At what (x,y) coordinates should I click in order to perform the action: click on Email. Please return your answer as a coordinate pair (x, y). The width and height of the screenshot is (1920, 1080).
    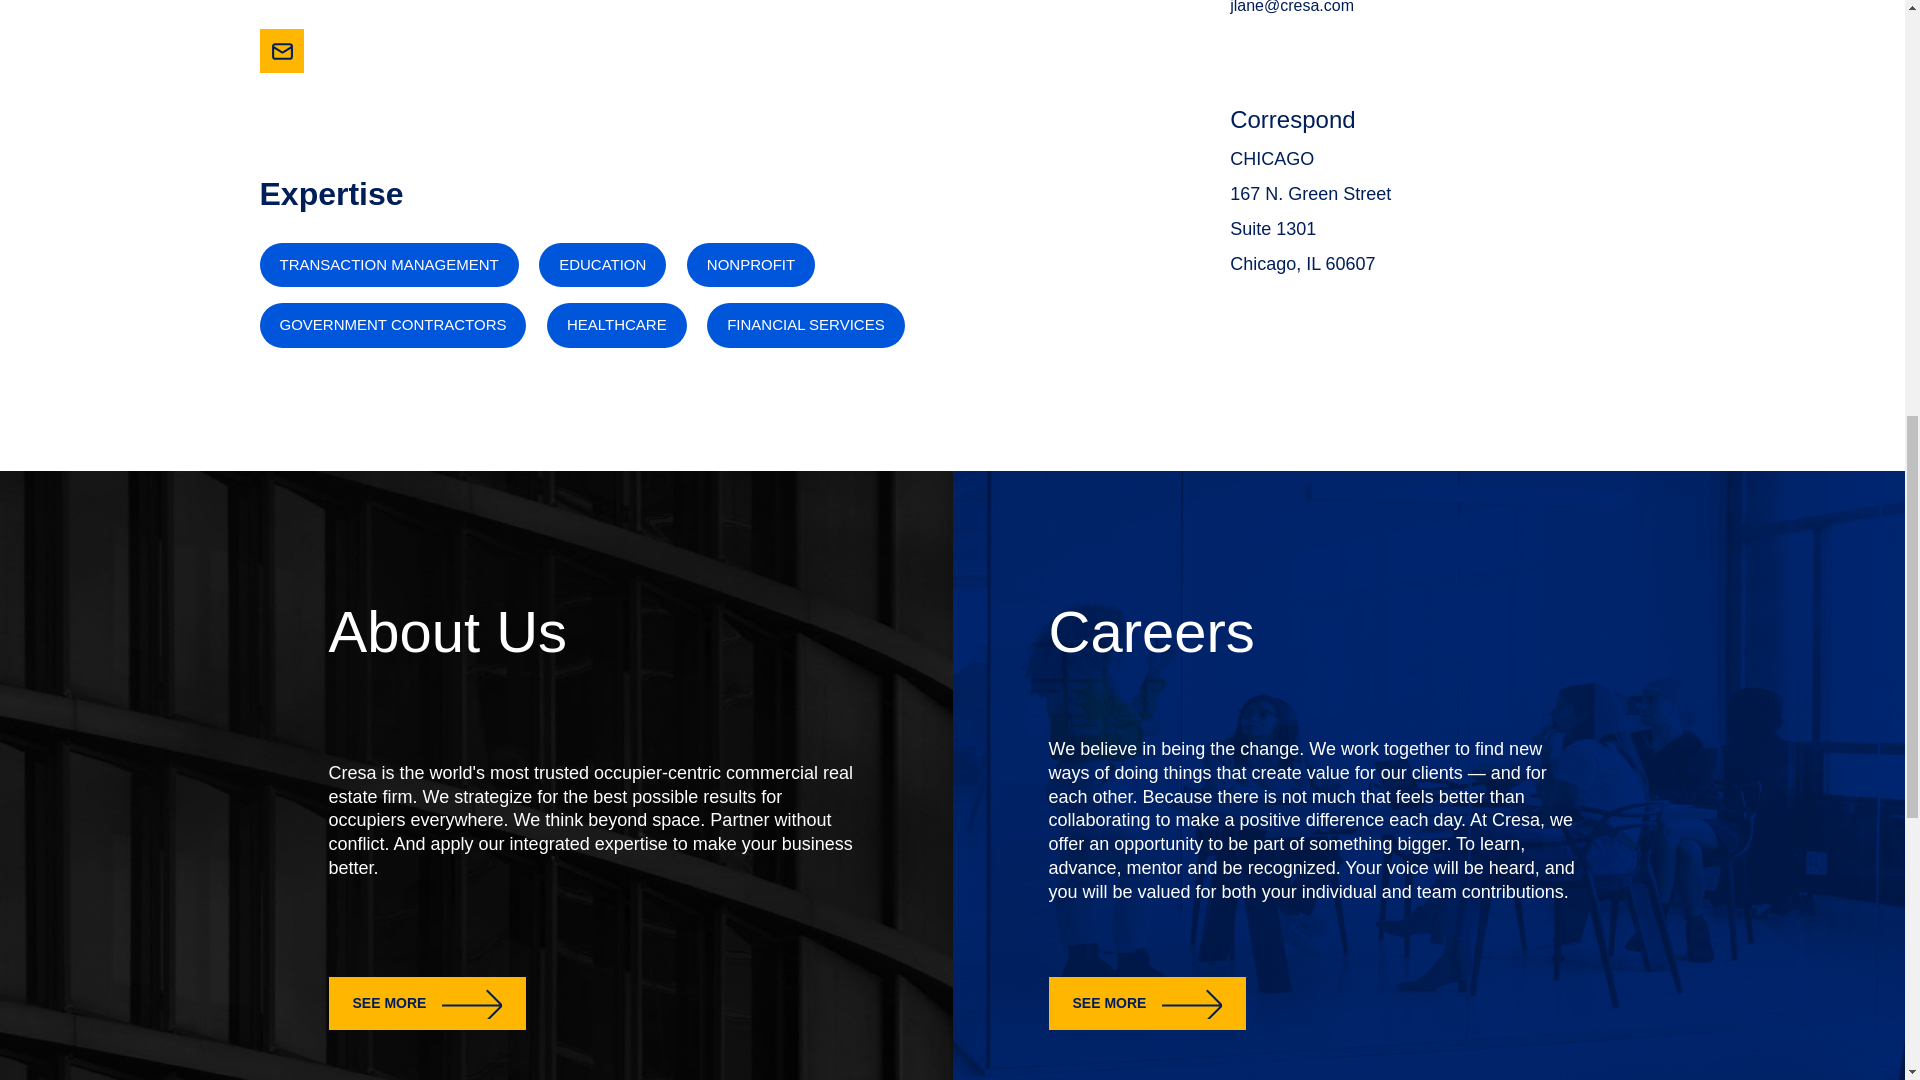
    Looking at the image, I should click on (282, 50).